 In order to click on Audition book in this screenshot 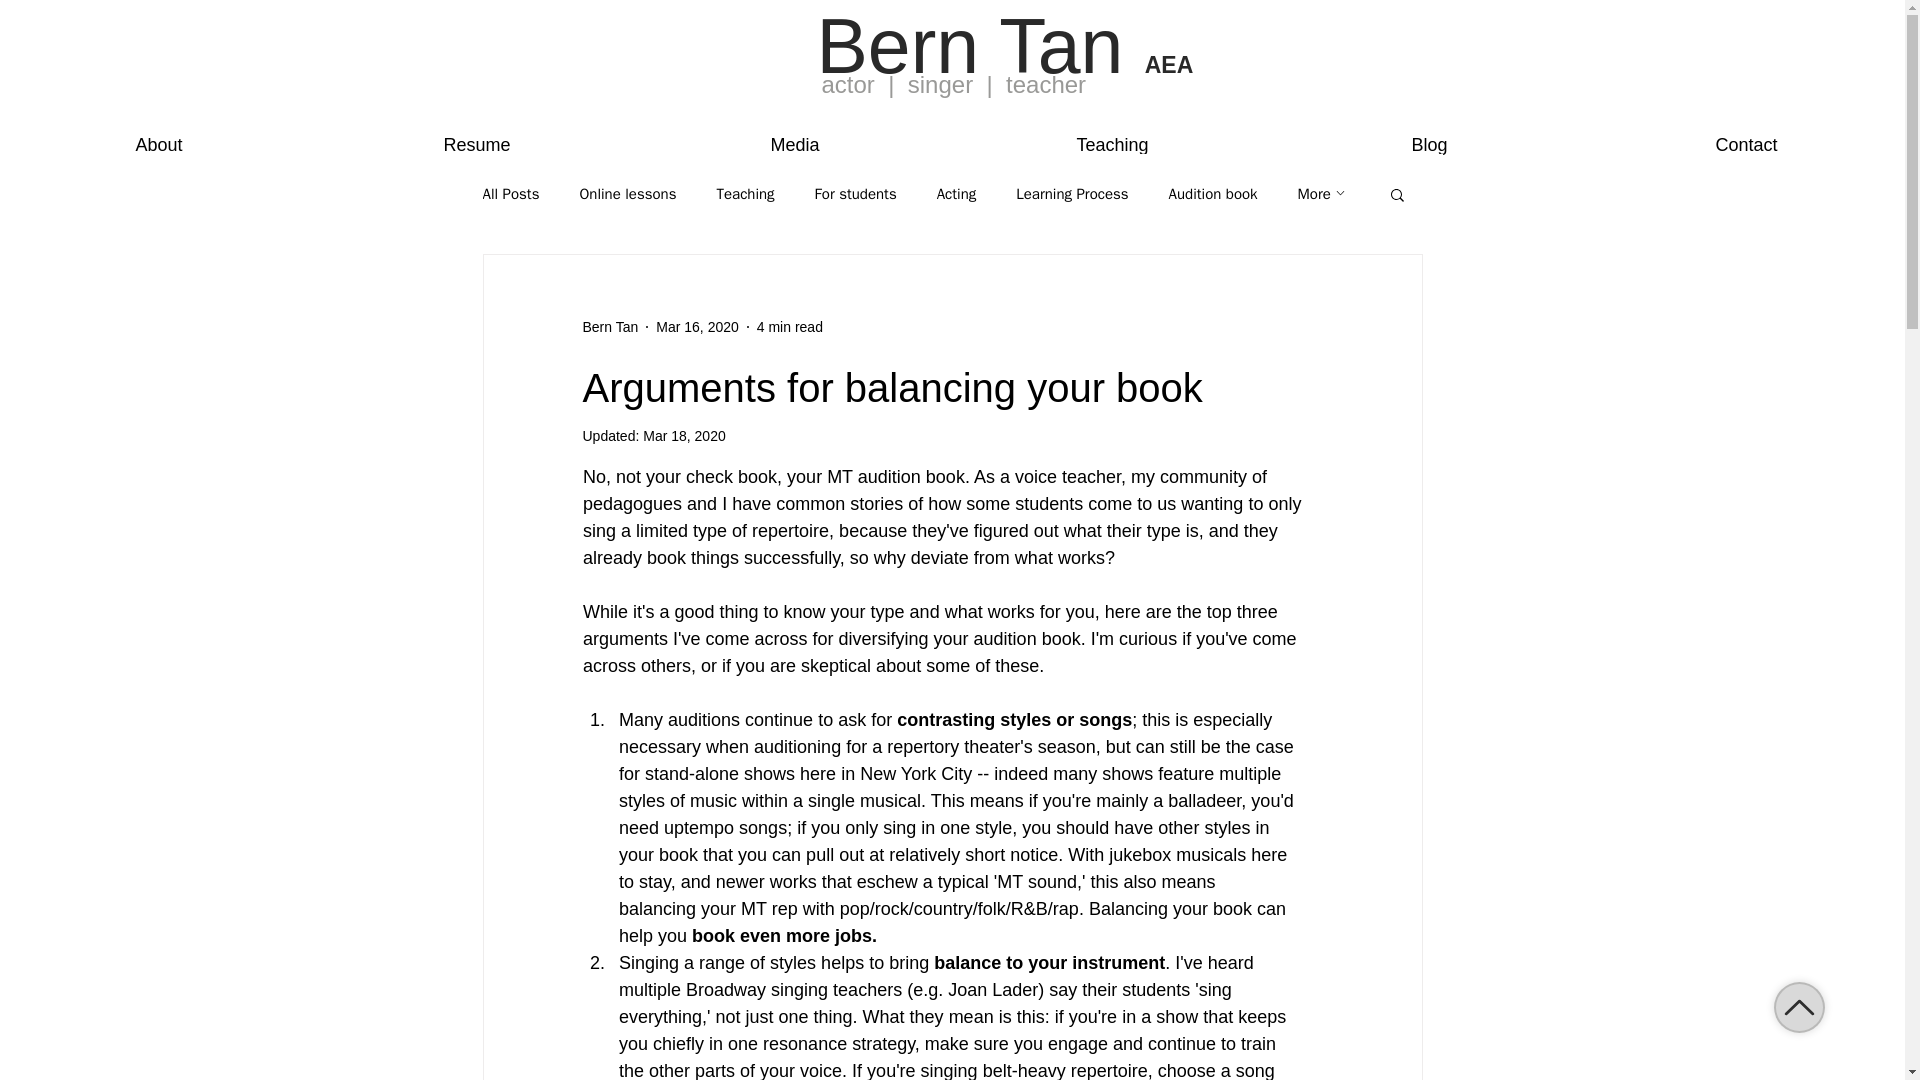, I will do `click(1213, 193)`.